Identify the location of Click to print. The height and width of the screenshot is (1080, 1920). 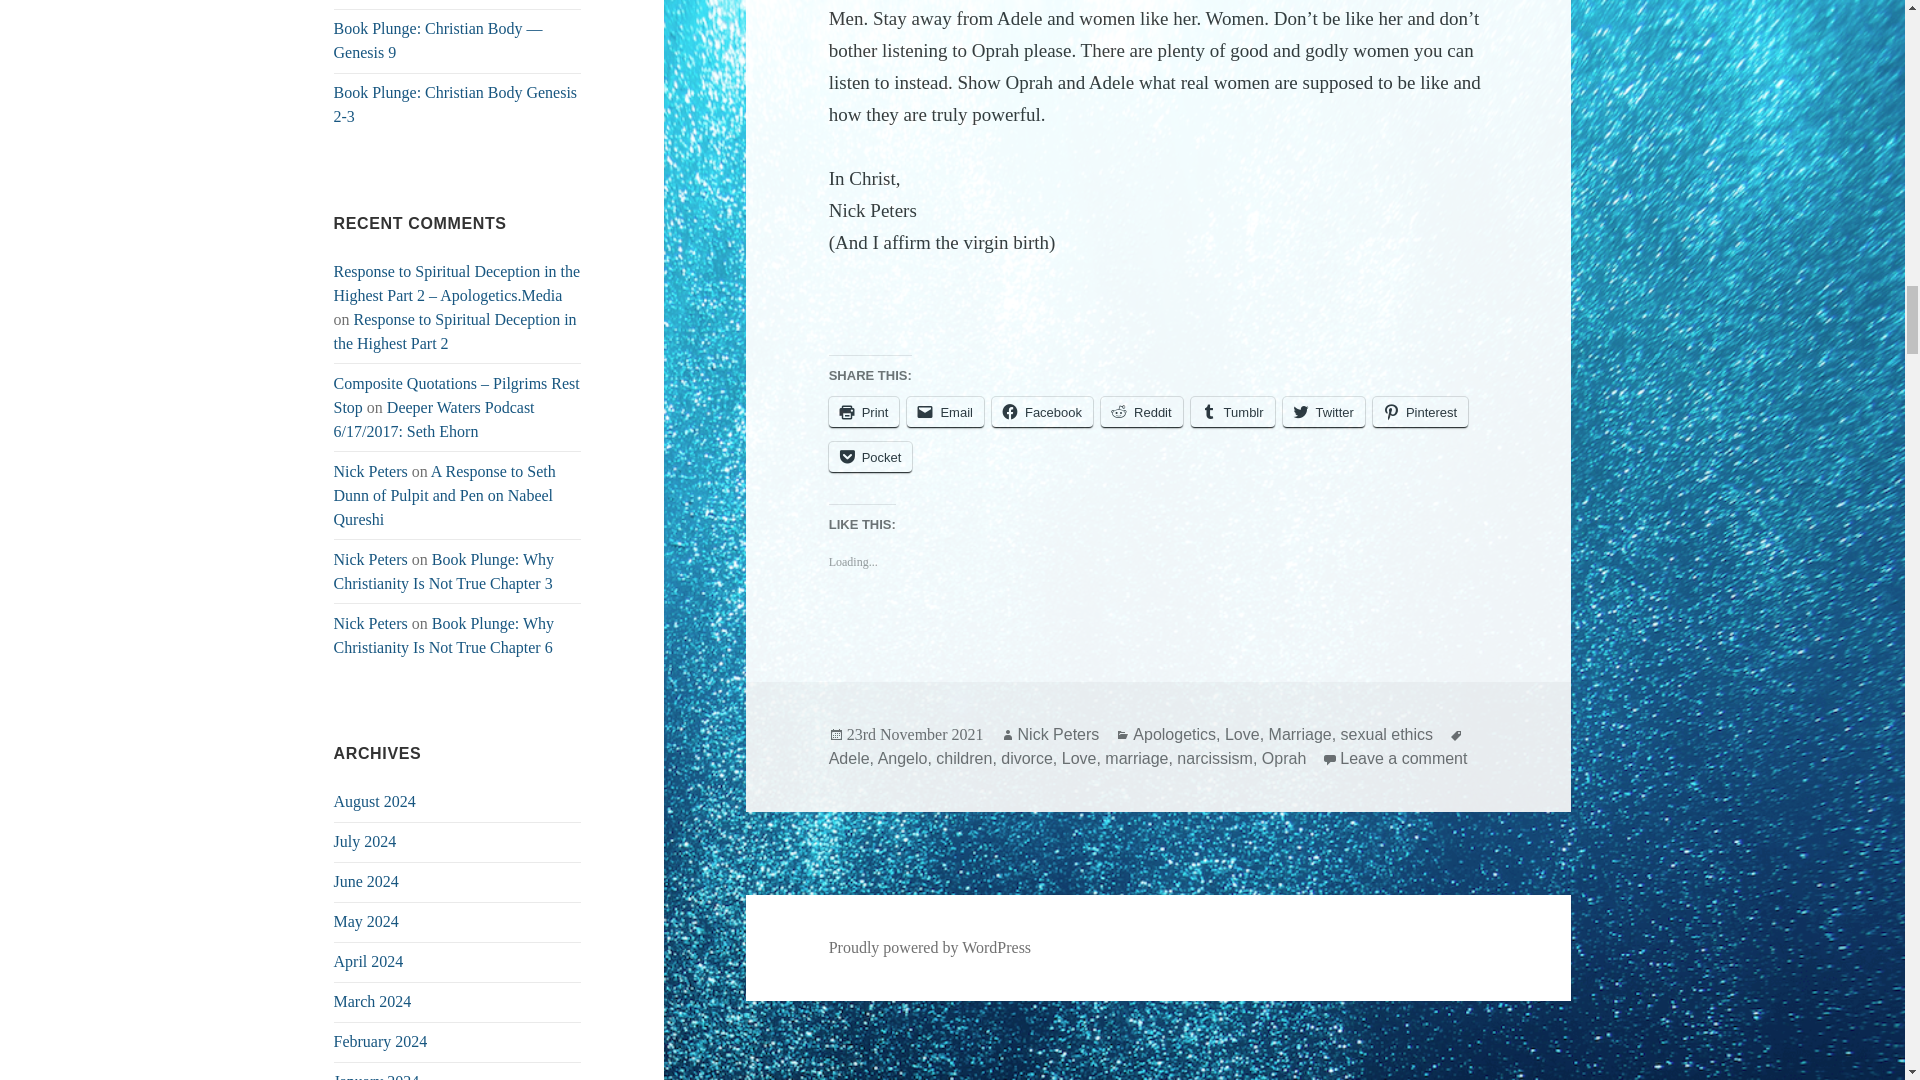
(864, 412).